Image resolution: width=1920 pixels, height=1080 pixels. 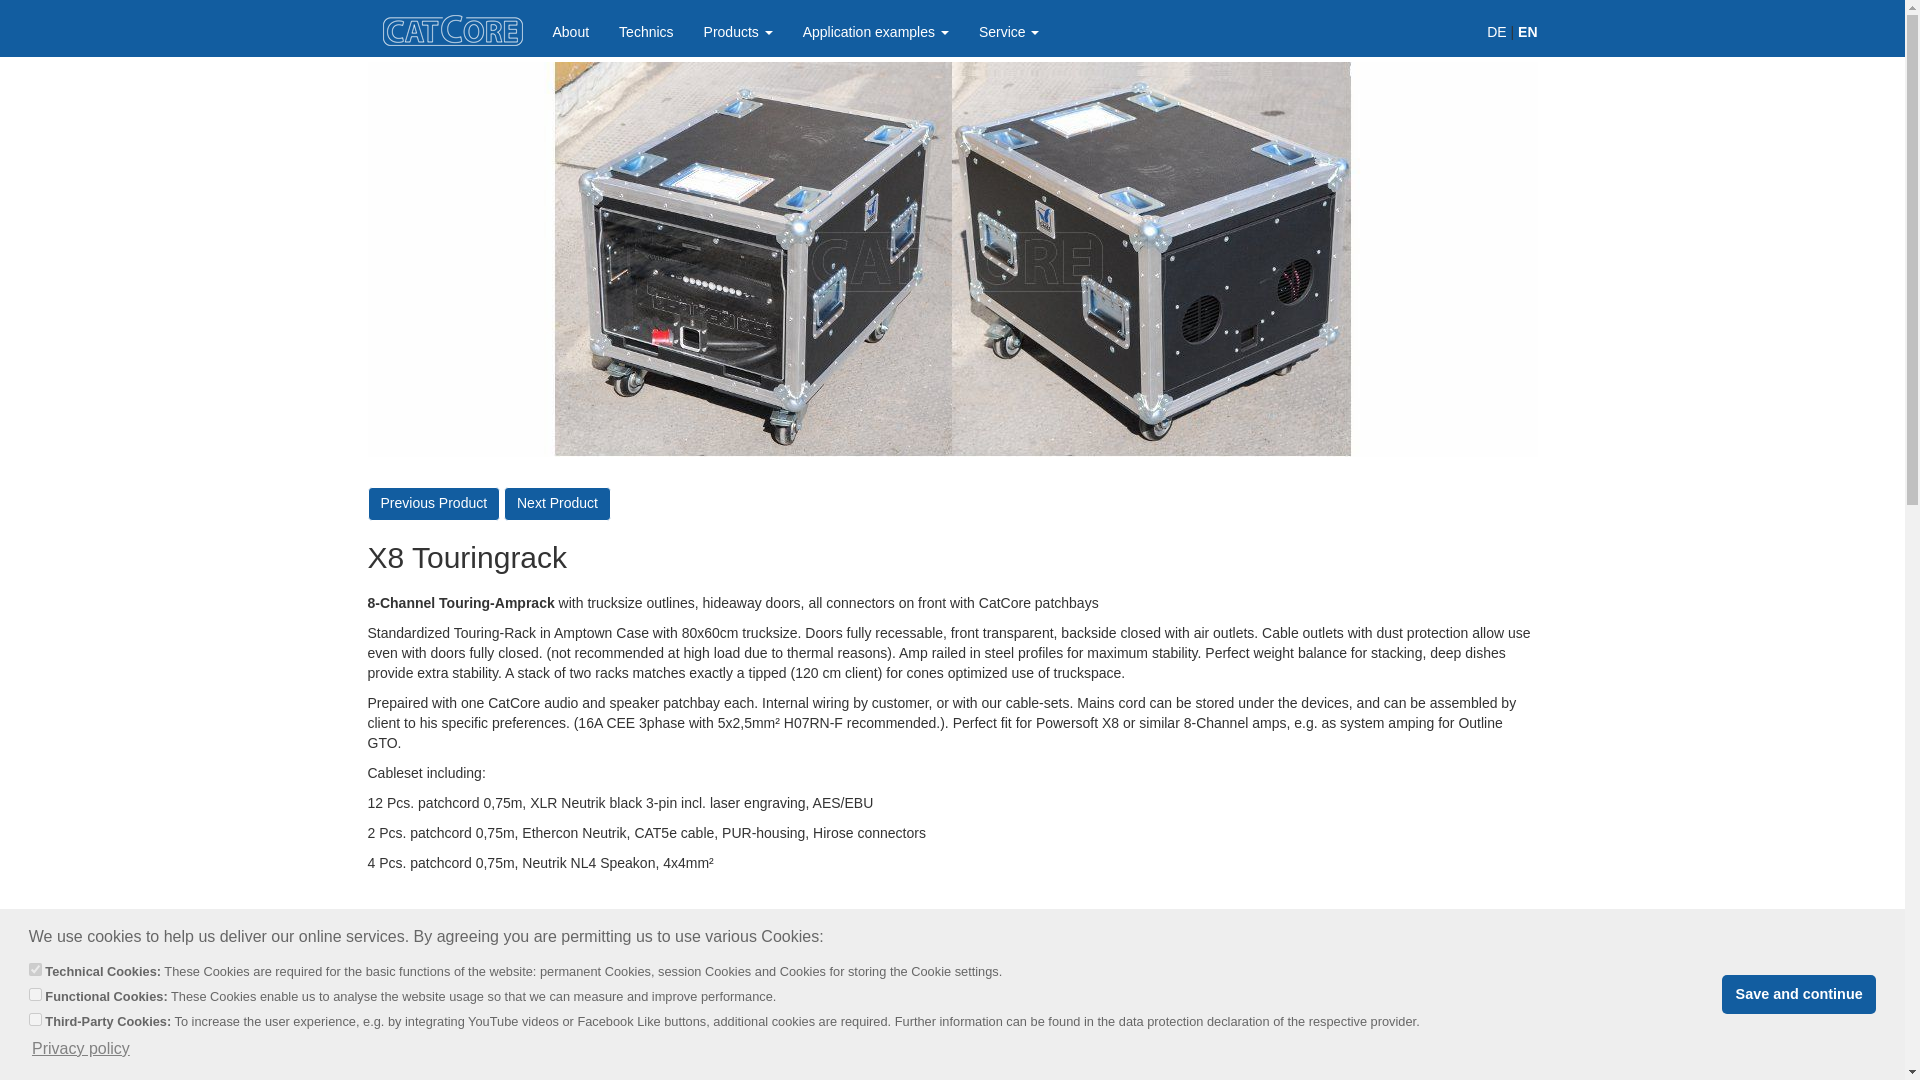 What do you see at coordinates (738, 32) in the screenshot?
I see `Products` at bounding box center [738, 32].